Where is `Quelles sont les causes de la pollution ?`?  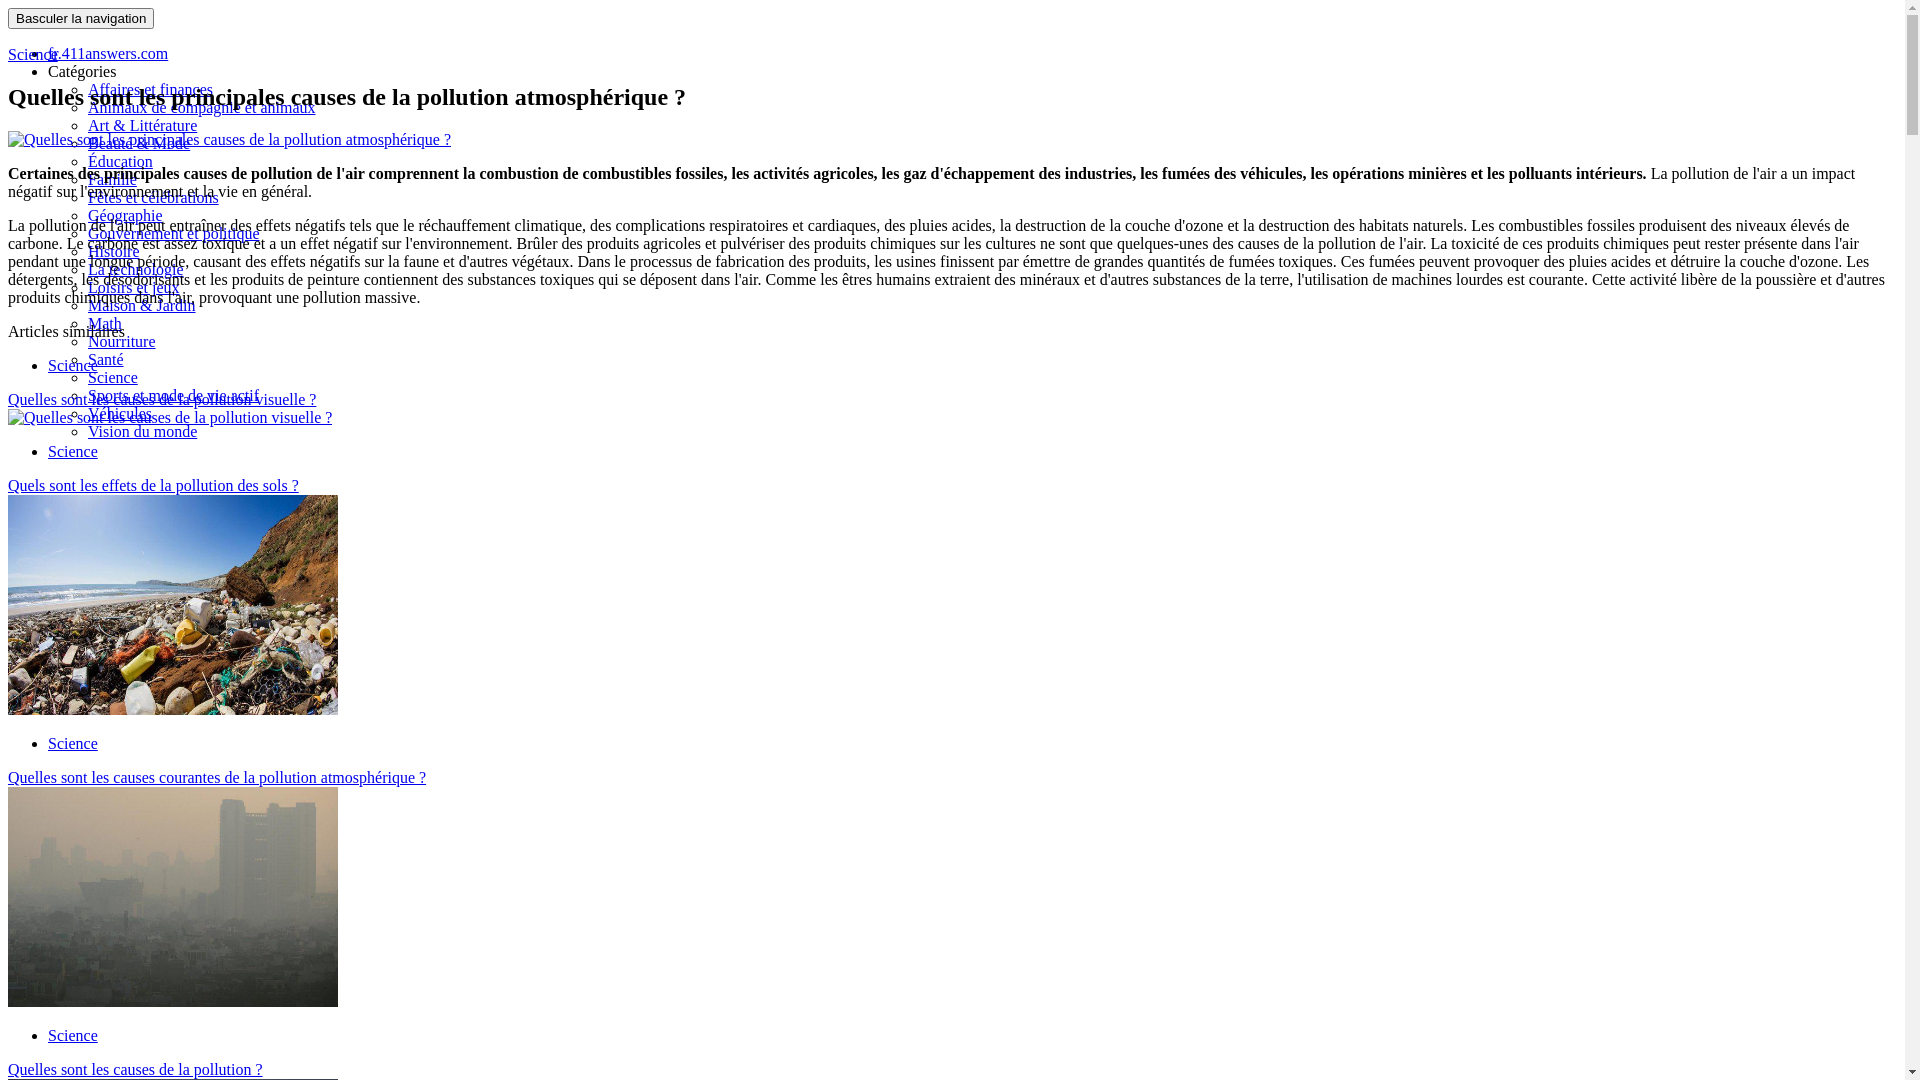
Quelles sont les causes de la pollution ? is located at coordinates (136, 1070).